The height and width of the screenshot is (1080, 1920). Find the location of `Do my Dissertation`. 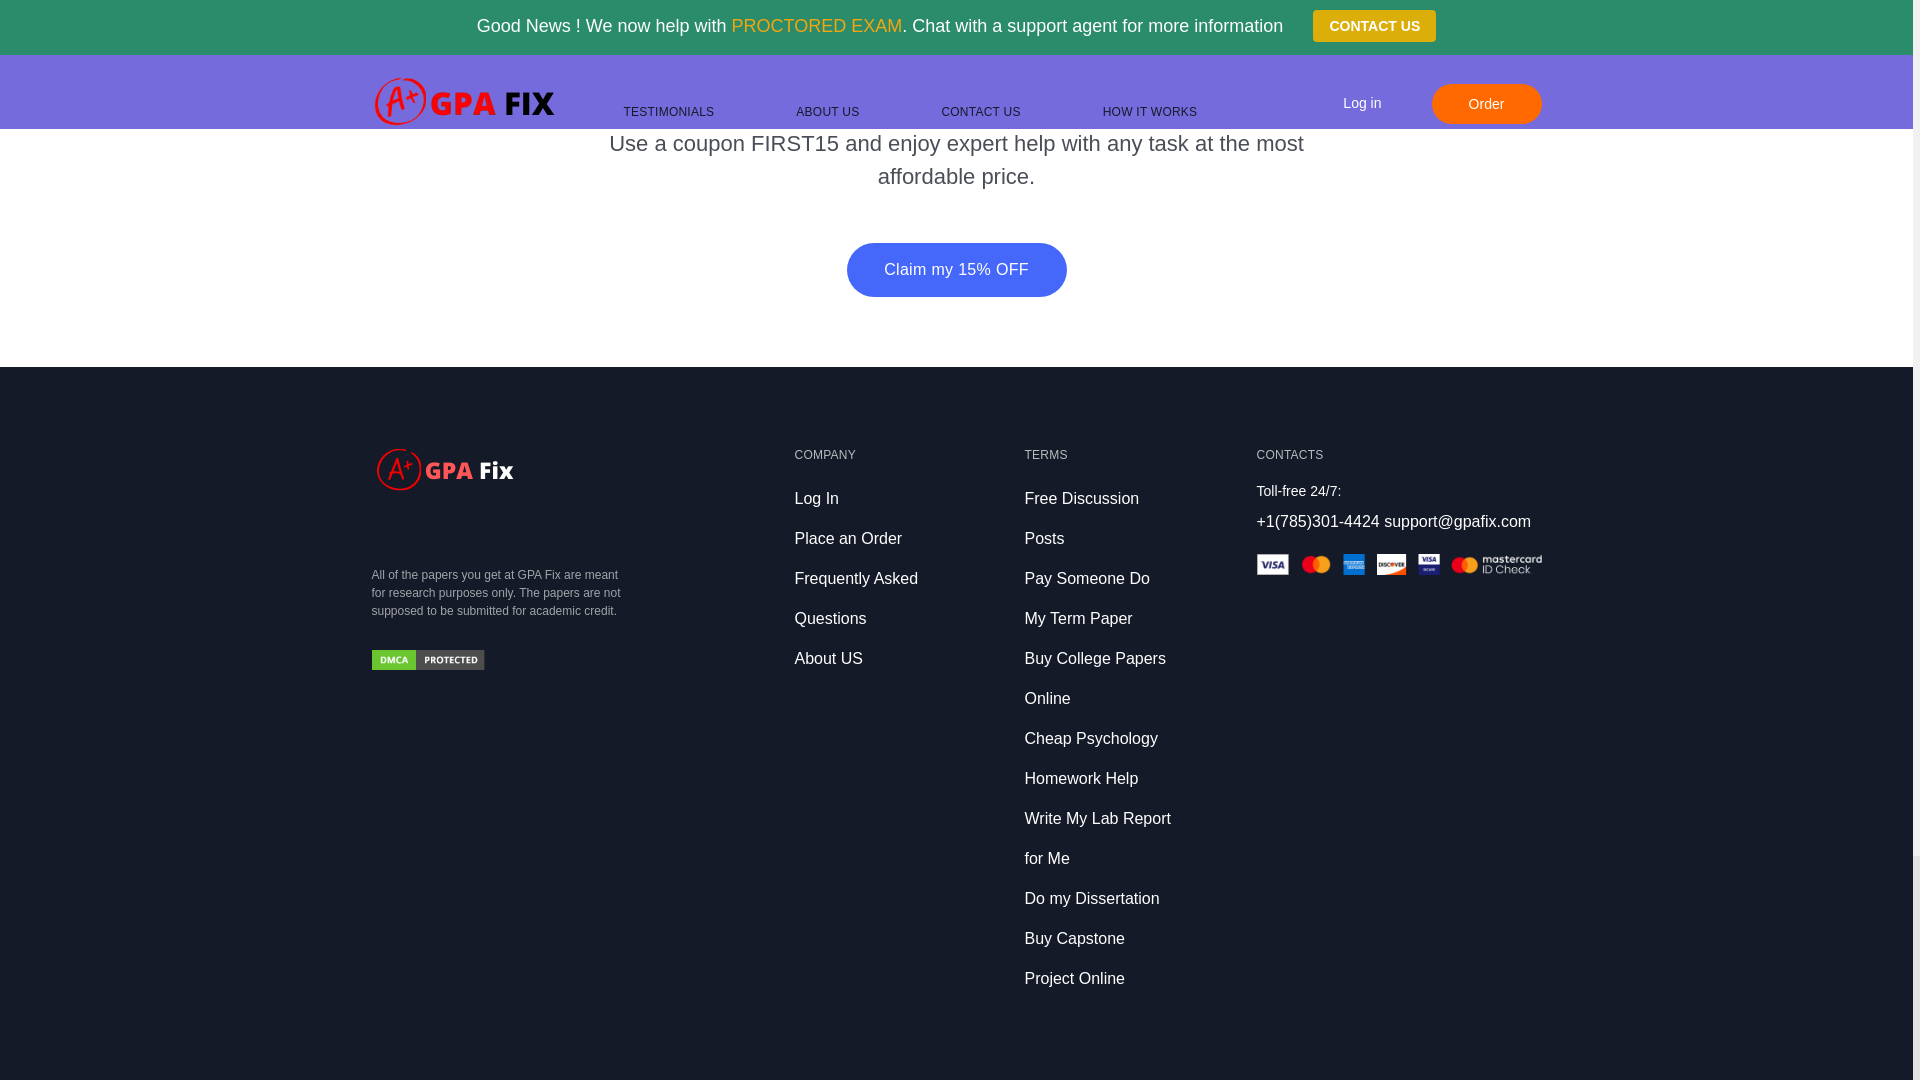

Do my Dissertation is located at coordinates (1091, 898).